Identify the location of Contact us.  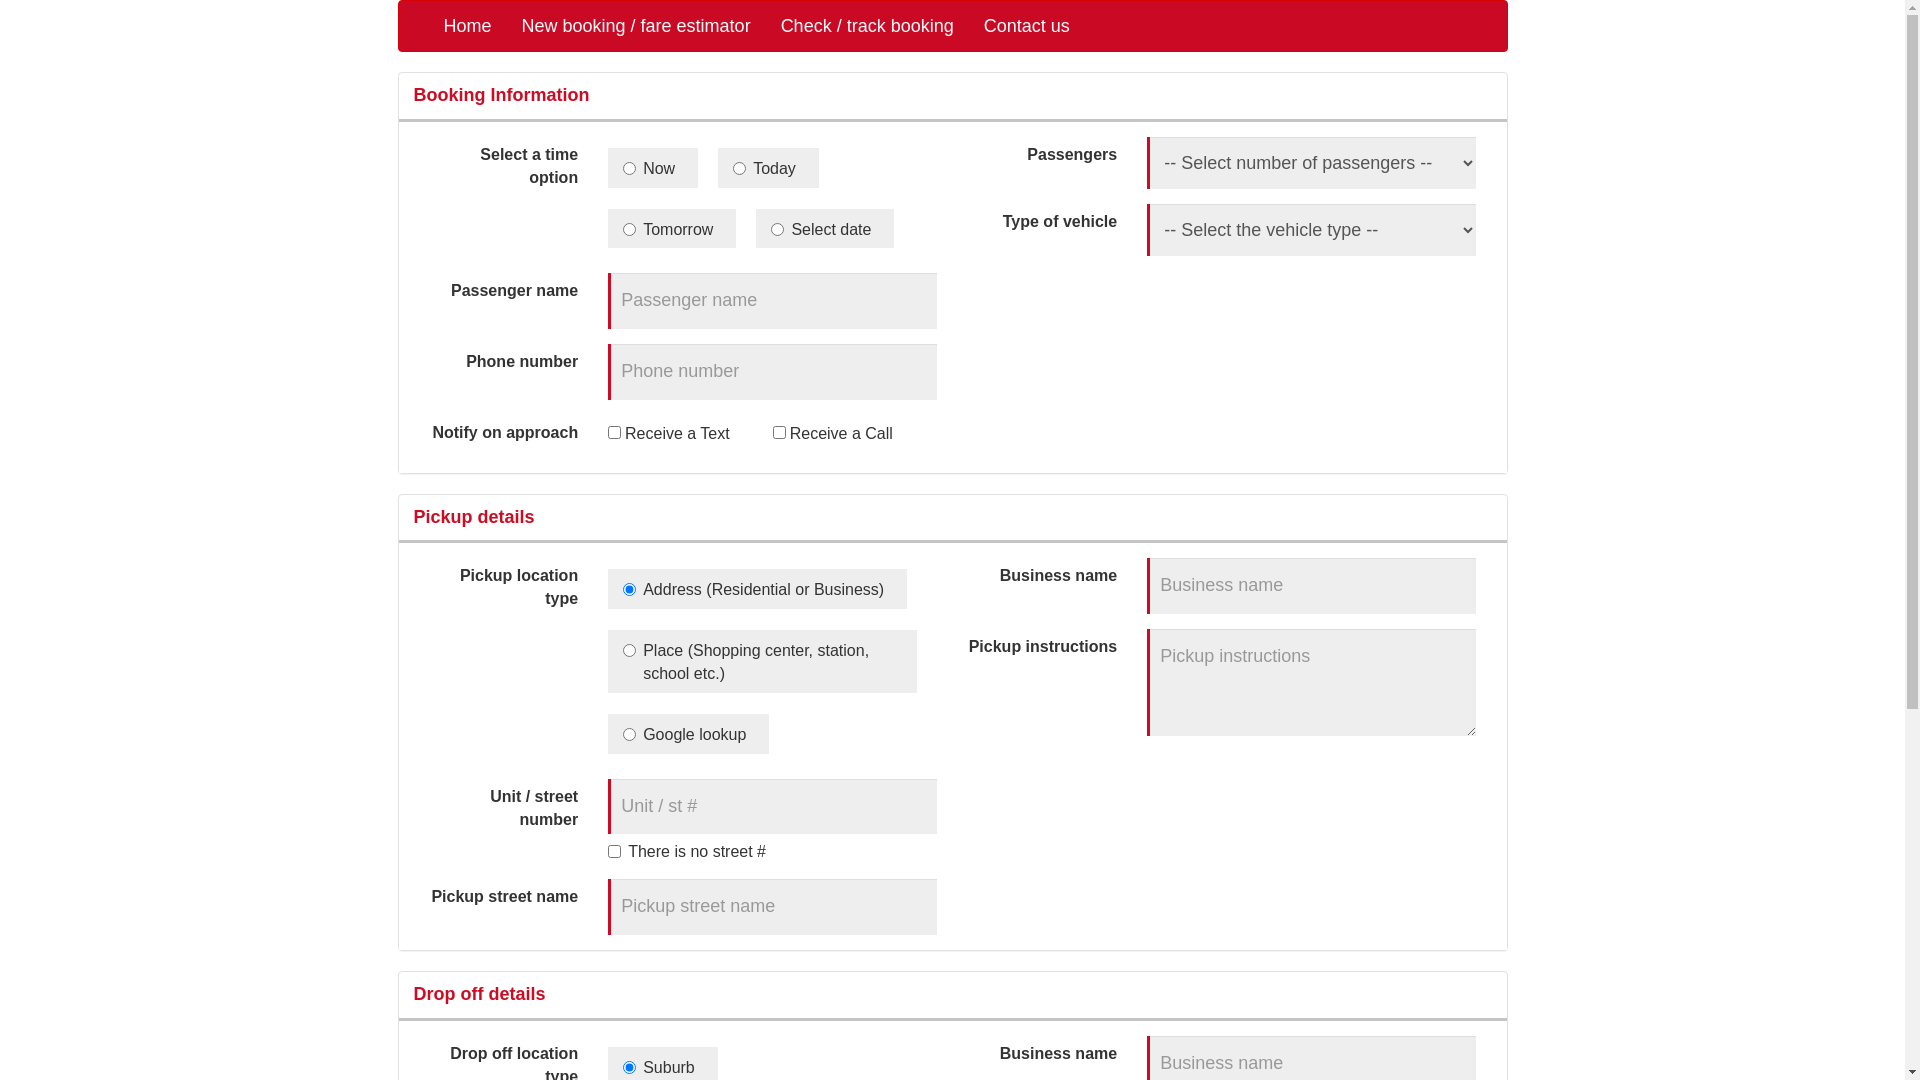
(1026, 26).